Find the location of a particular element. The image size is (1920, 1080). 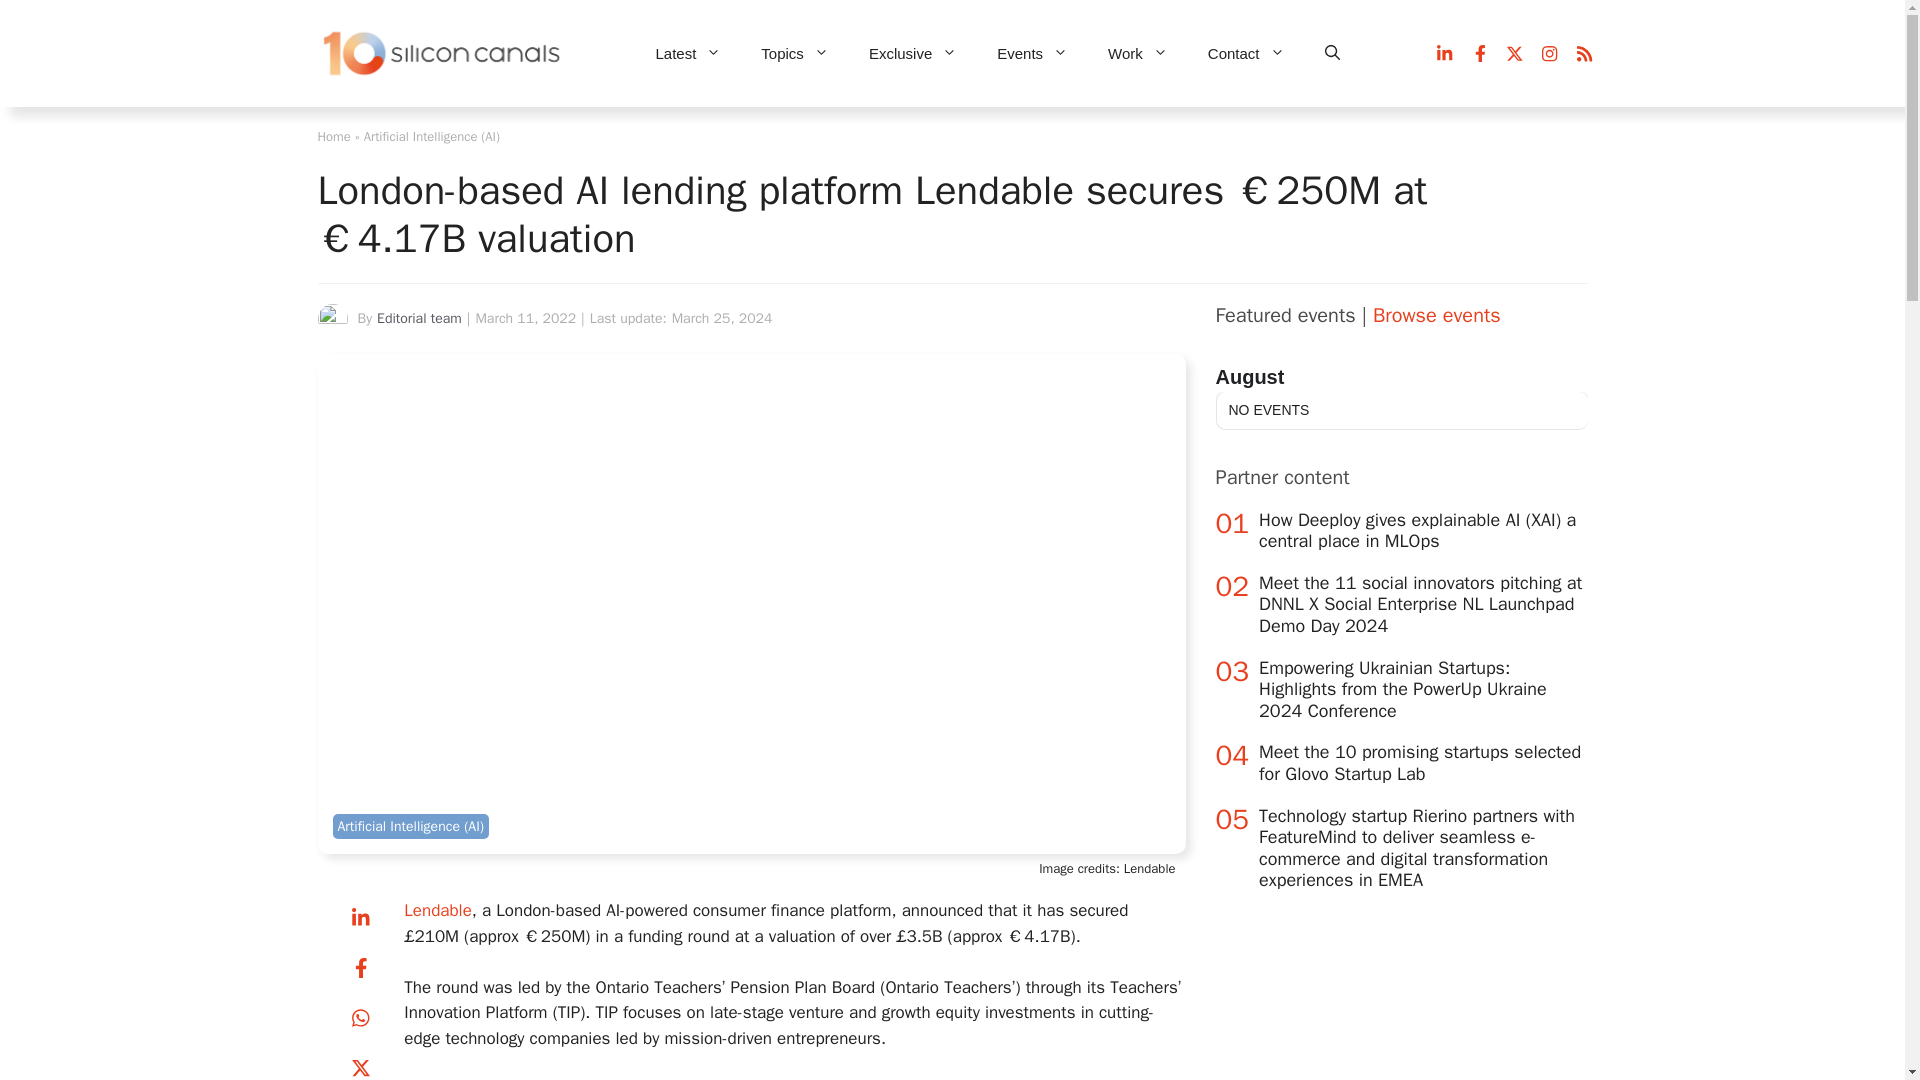

SC 10 year horizontal is located at coordinates (443, 54).